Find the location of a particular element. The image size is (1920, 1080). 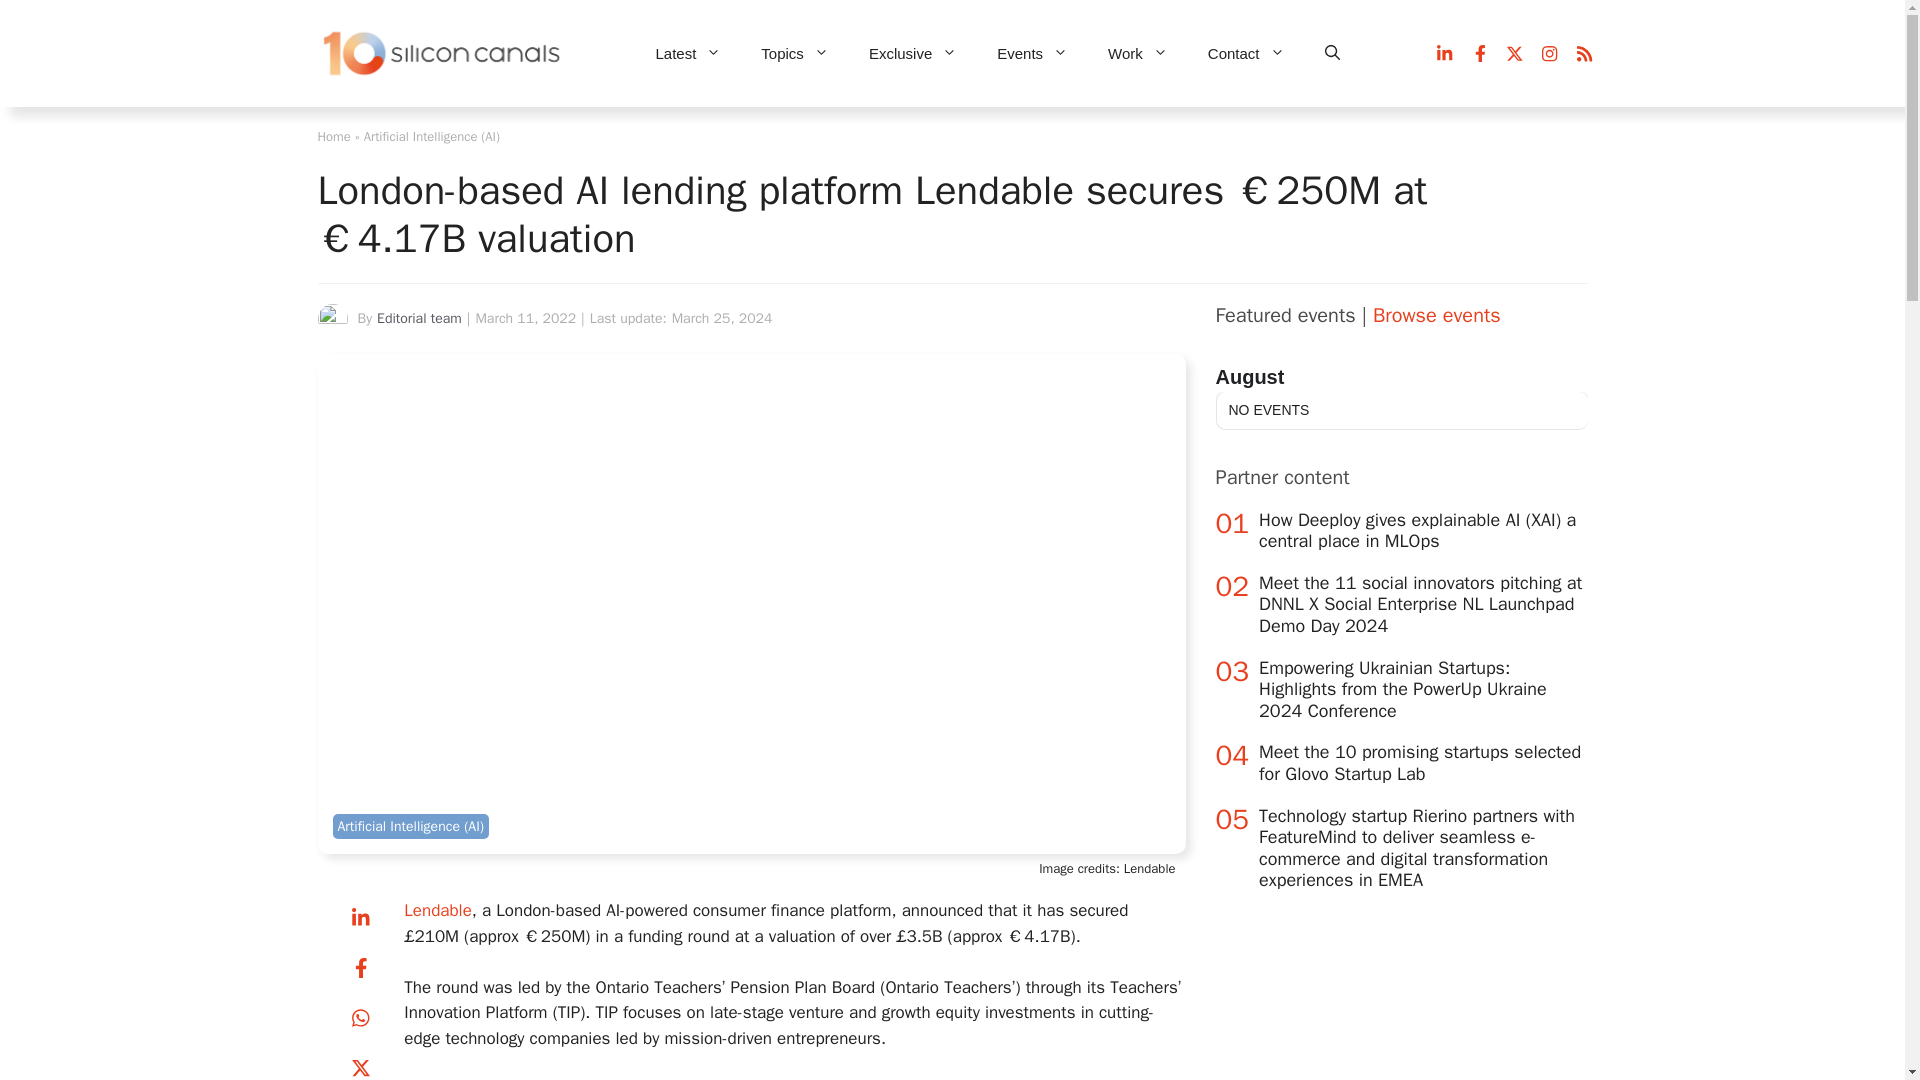

SC 10 year horizontal is located at coordinates (443, 54).